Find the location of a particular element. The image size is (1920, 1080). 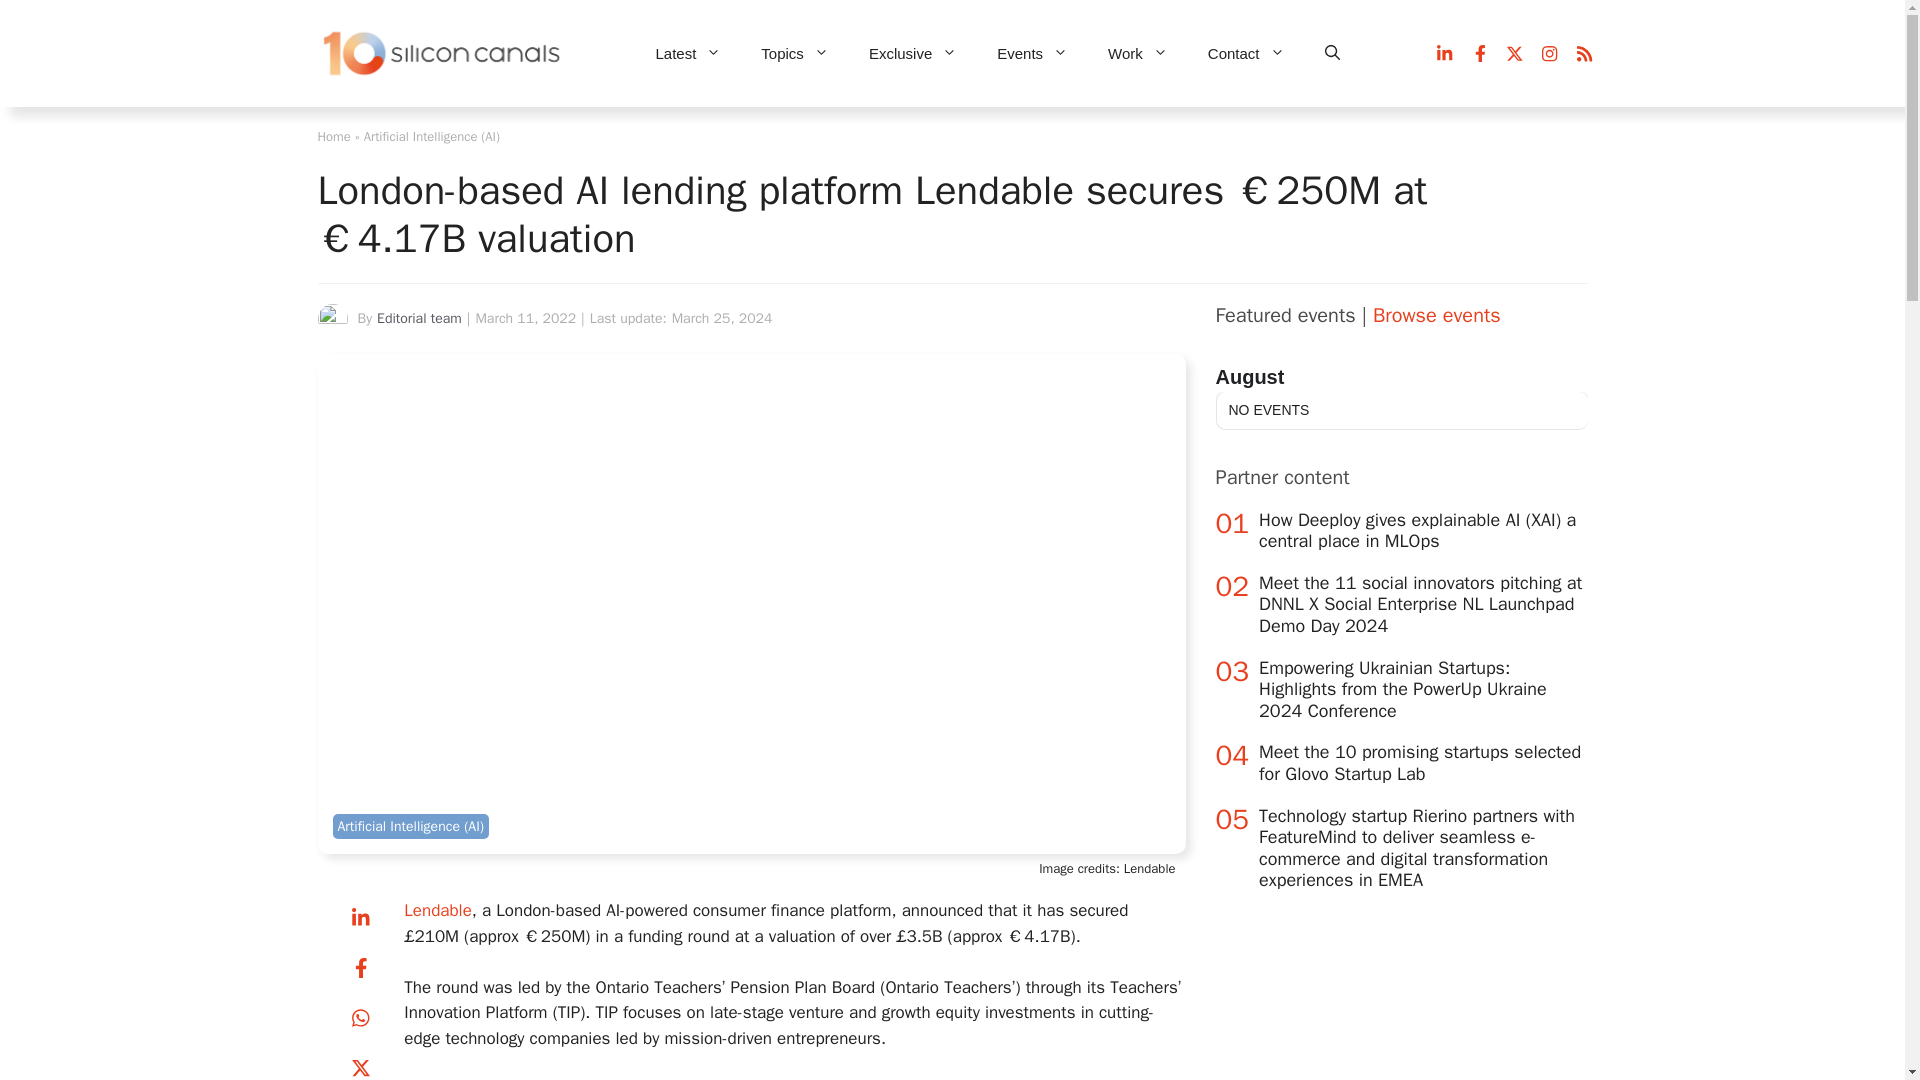

SC 10 year horizontal is located at coordinates (443, 54).